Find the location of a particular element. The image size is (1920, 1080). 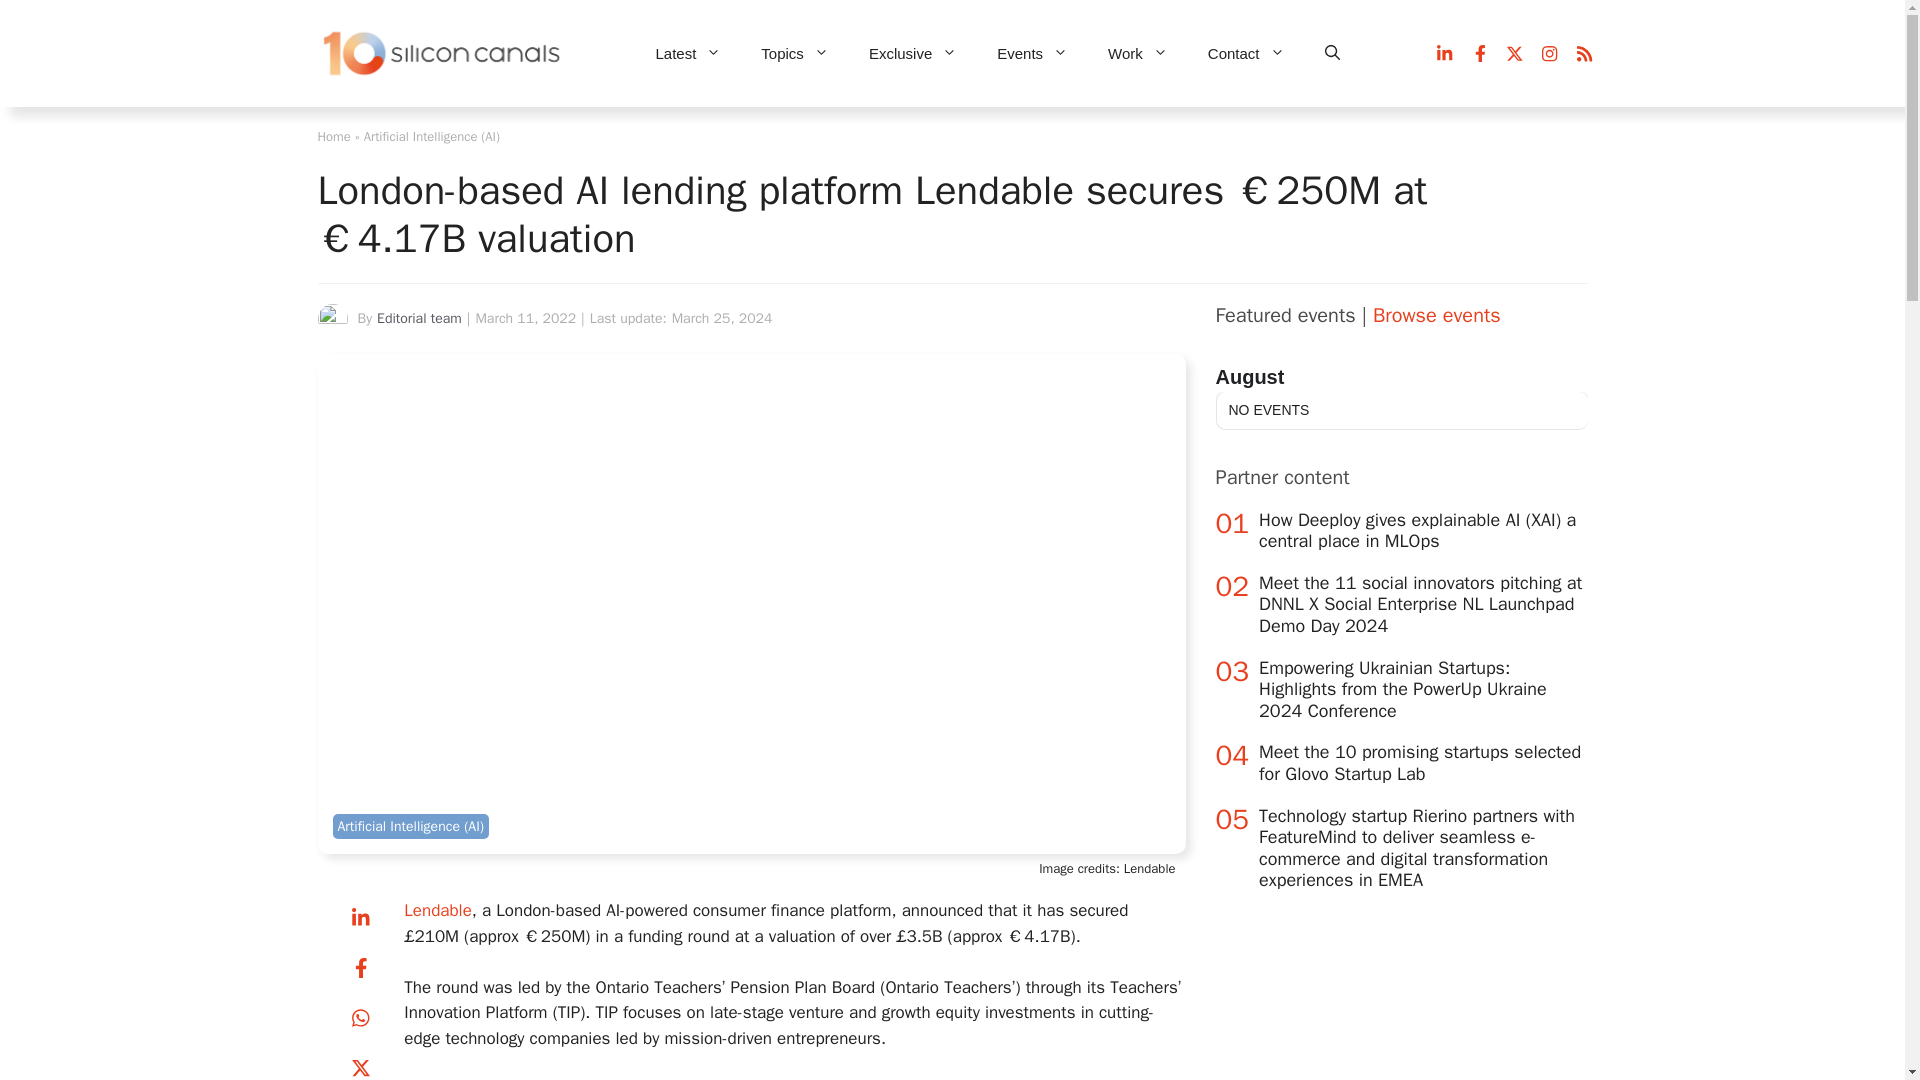

SC 10 year horizontal is located at coordinates (443, 54).